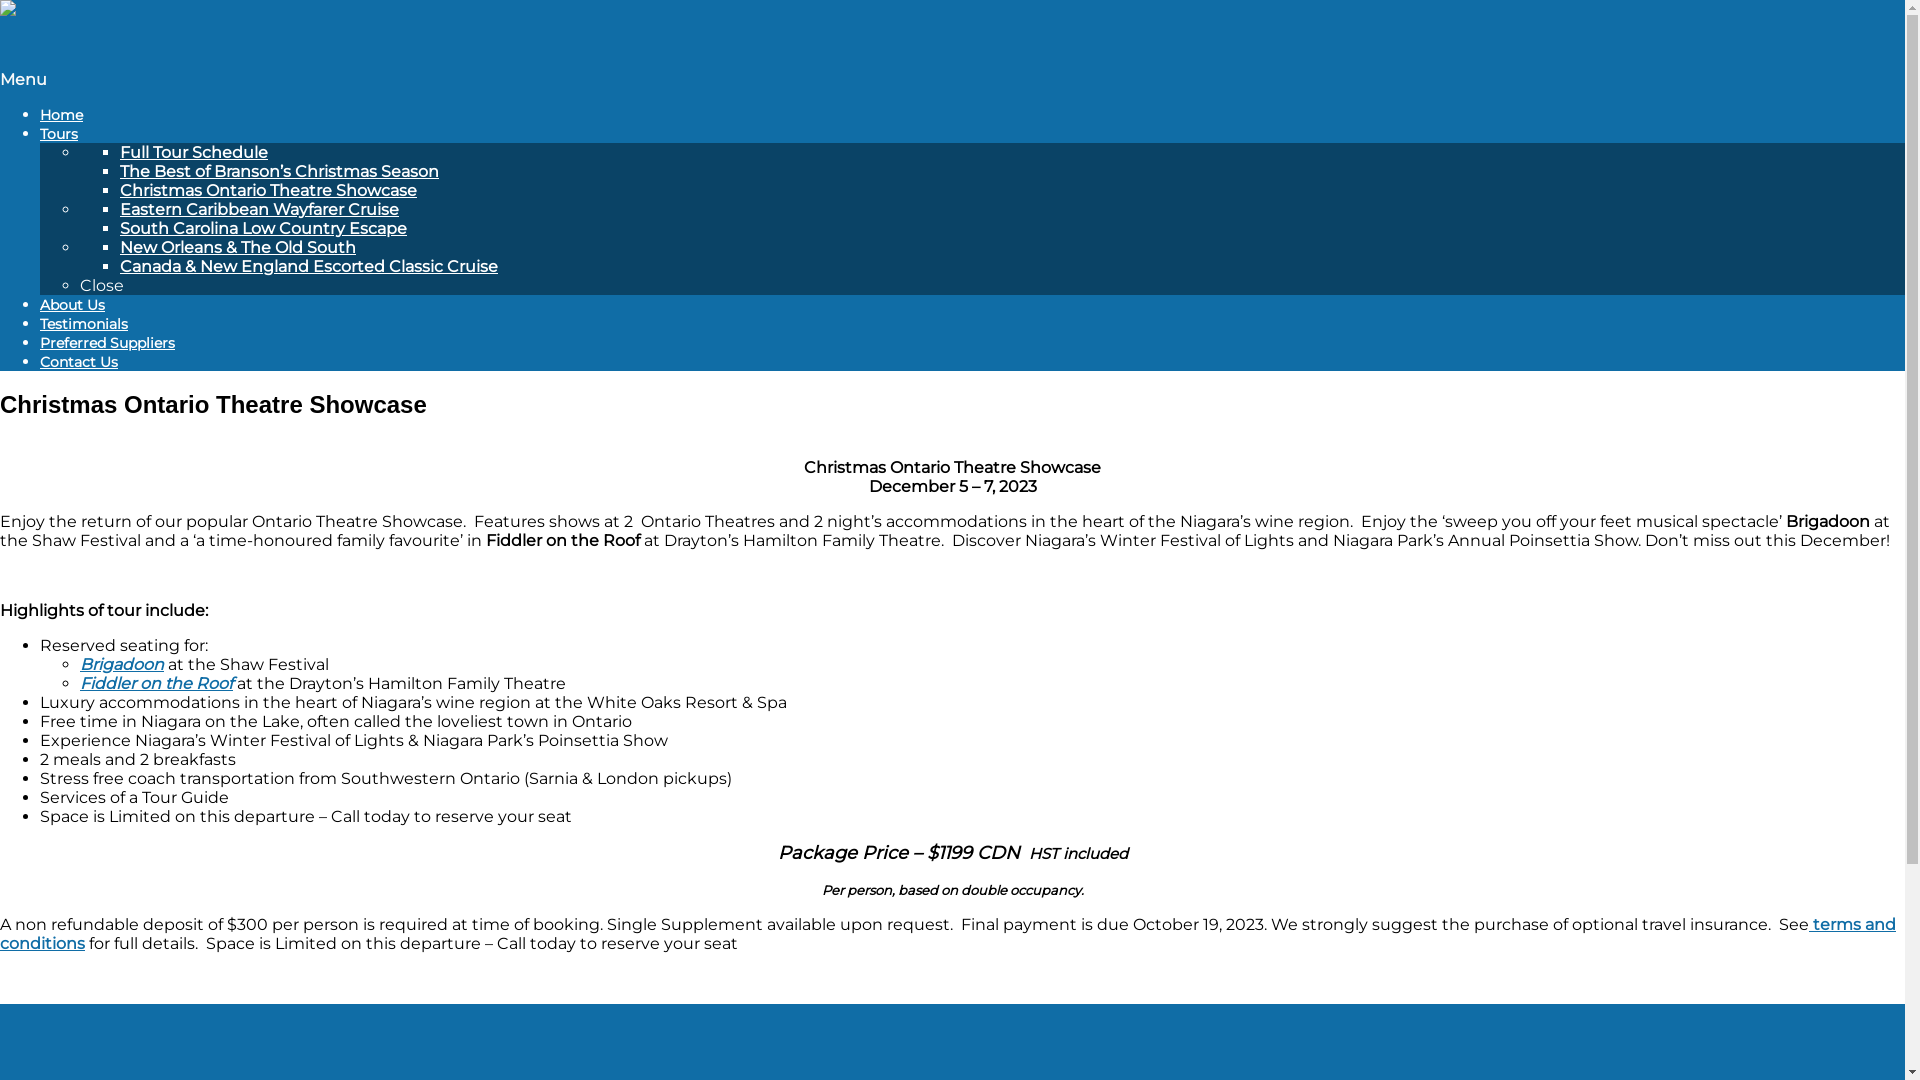  Describe the element at coordinates (238, 248) in the screenshot. I see `New Orleans & The Old South` at that location.